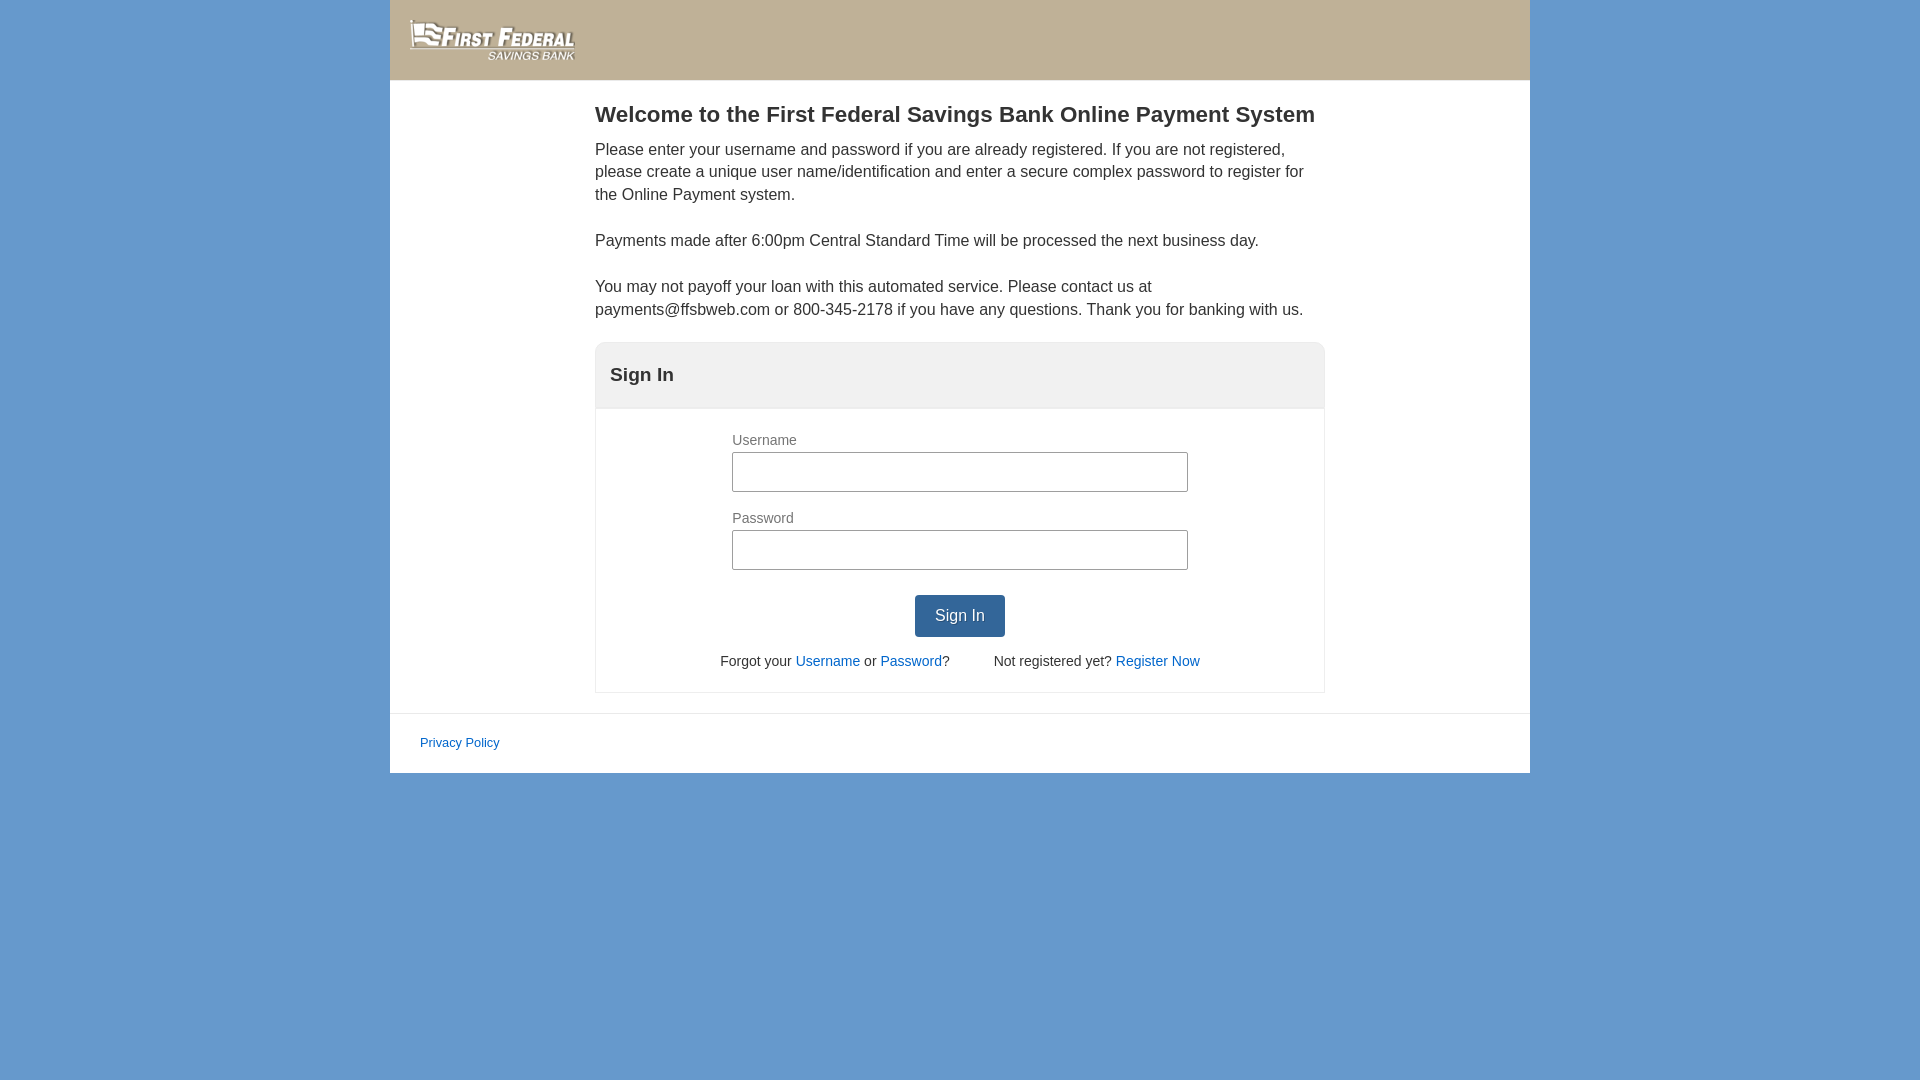  Describe the element at coordinates (492, 40) in the screenshot. I see `Escrow Payments's Logo` at that location.